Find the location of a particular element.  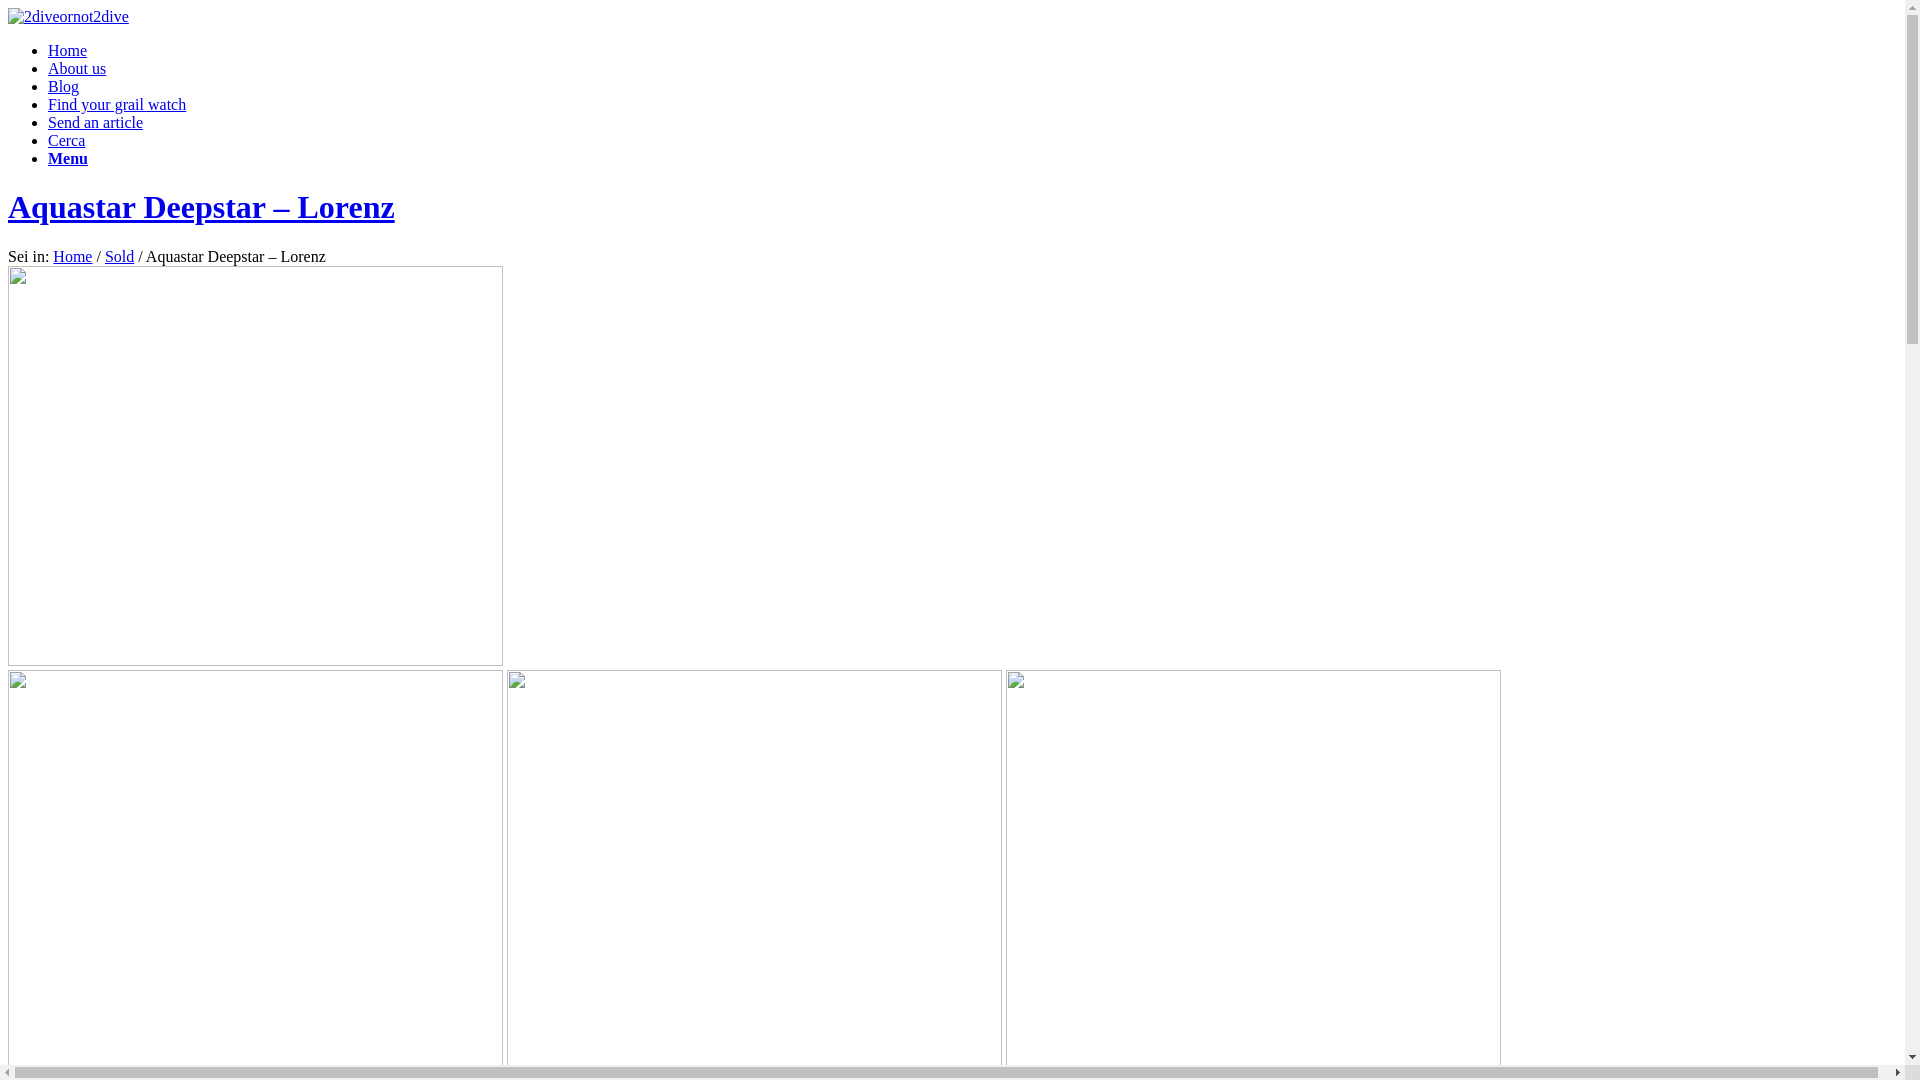

Blog is located at coordinates (64, 86).